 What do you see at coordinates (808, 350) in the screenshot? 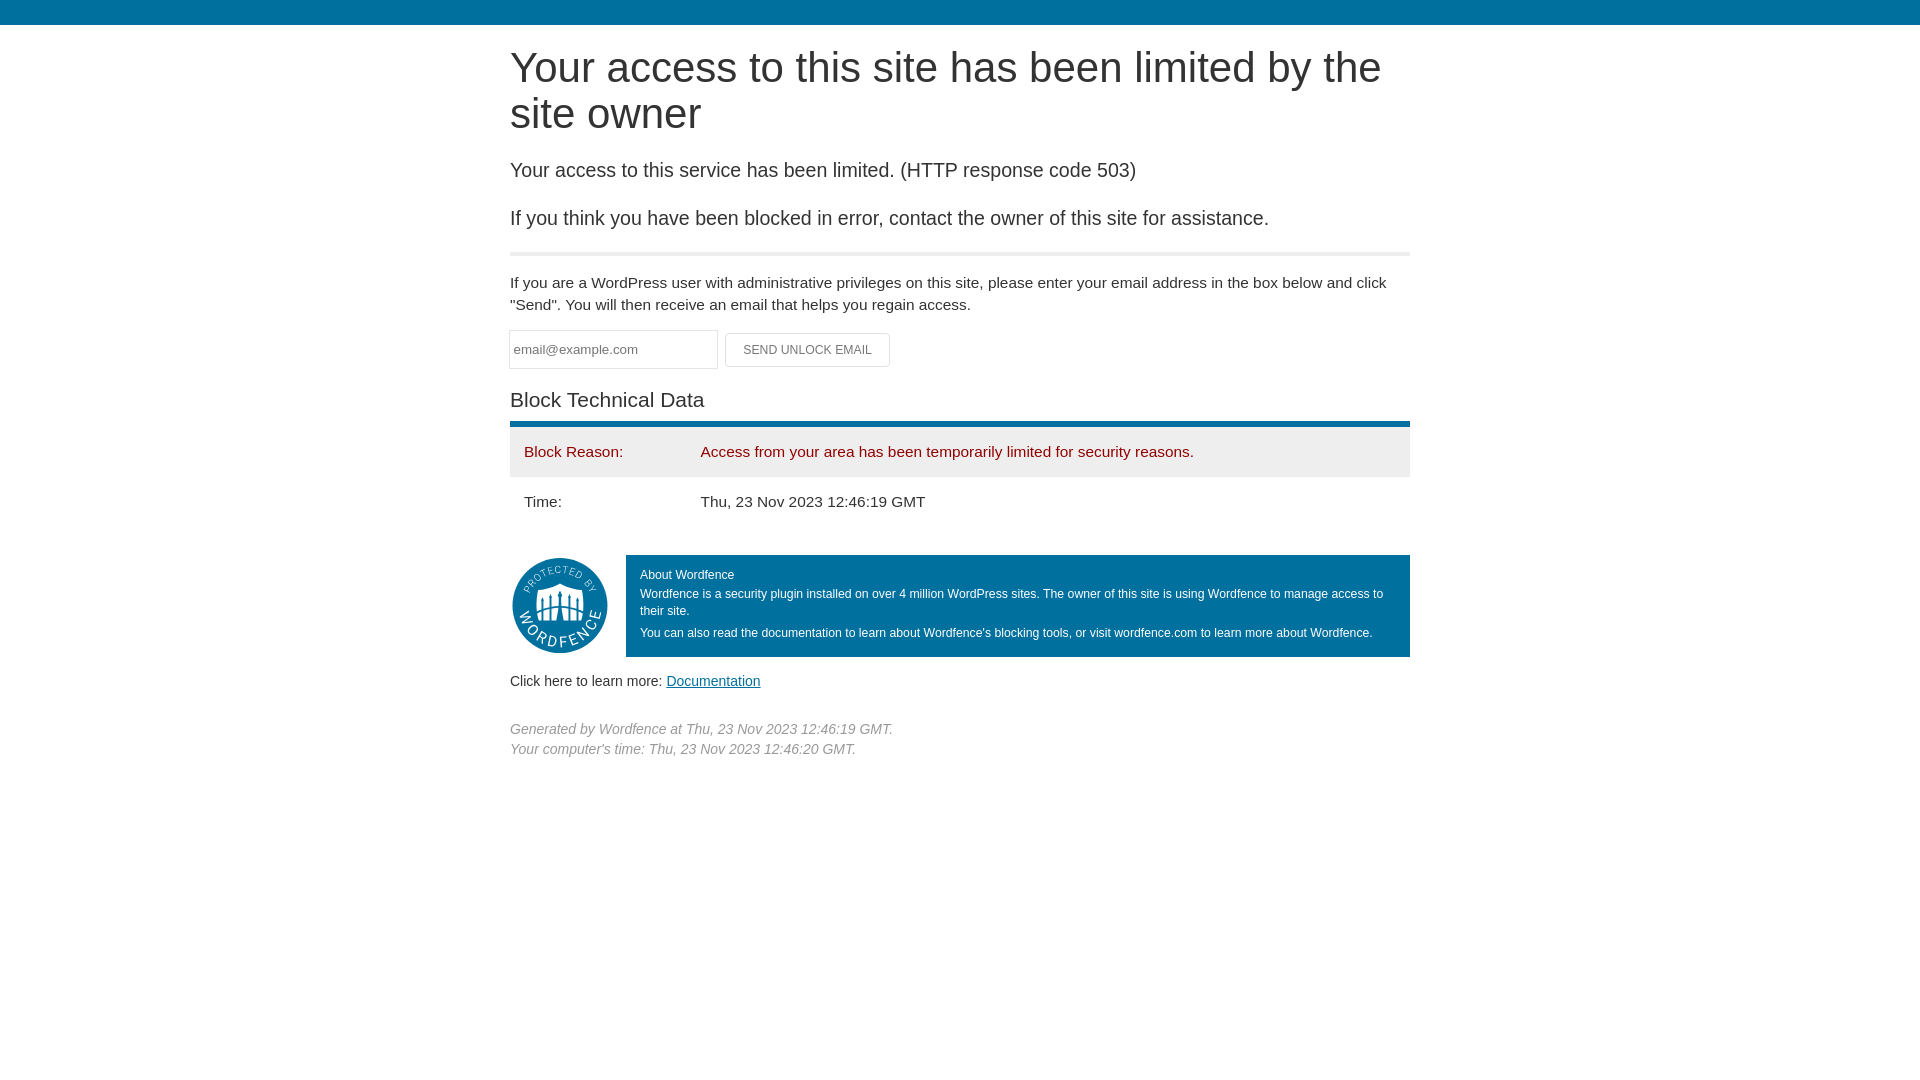
I see `Send Unlock Email` at bounding box center [808, 350].